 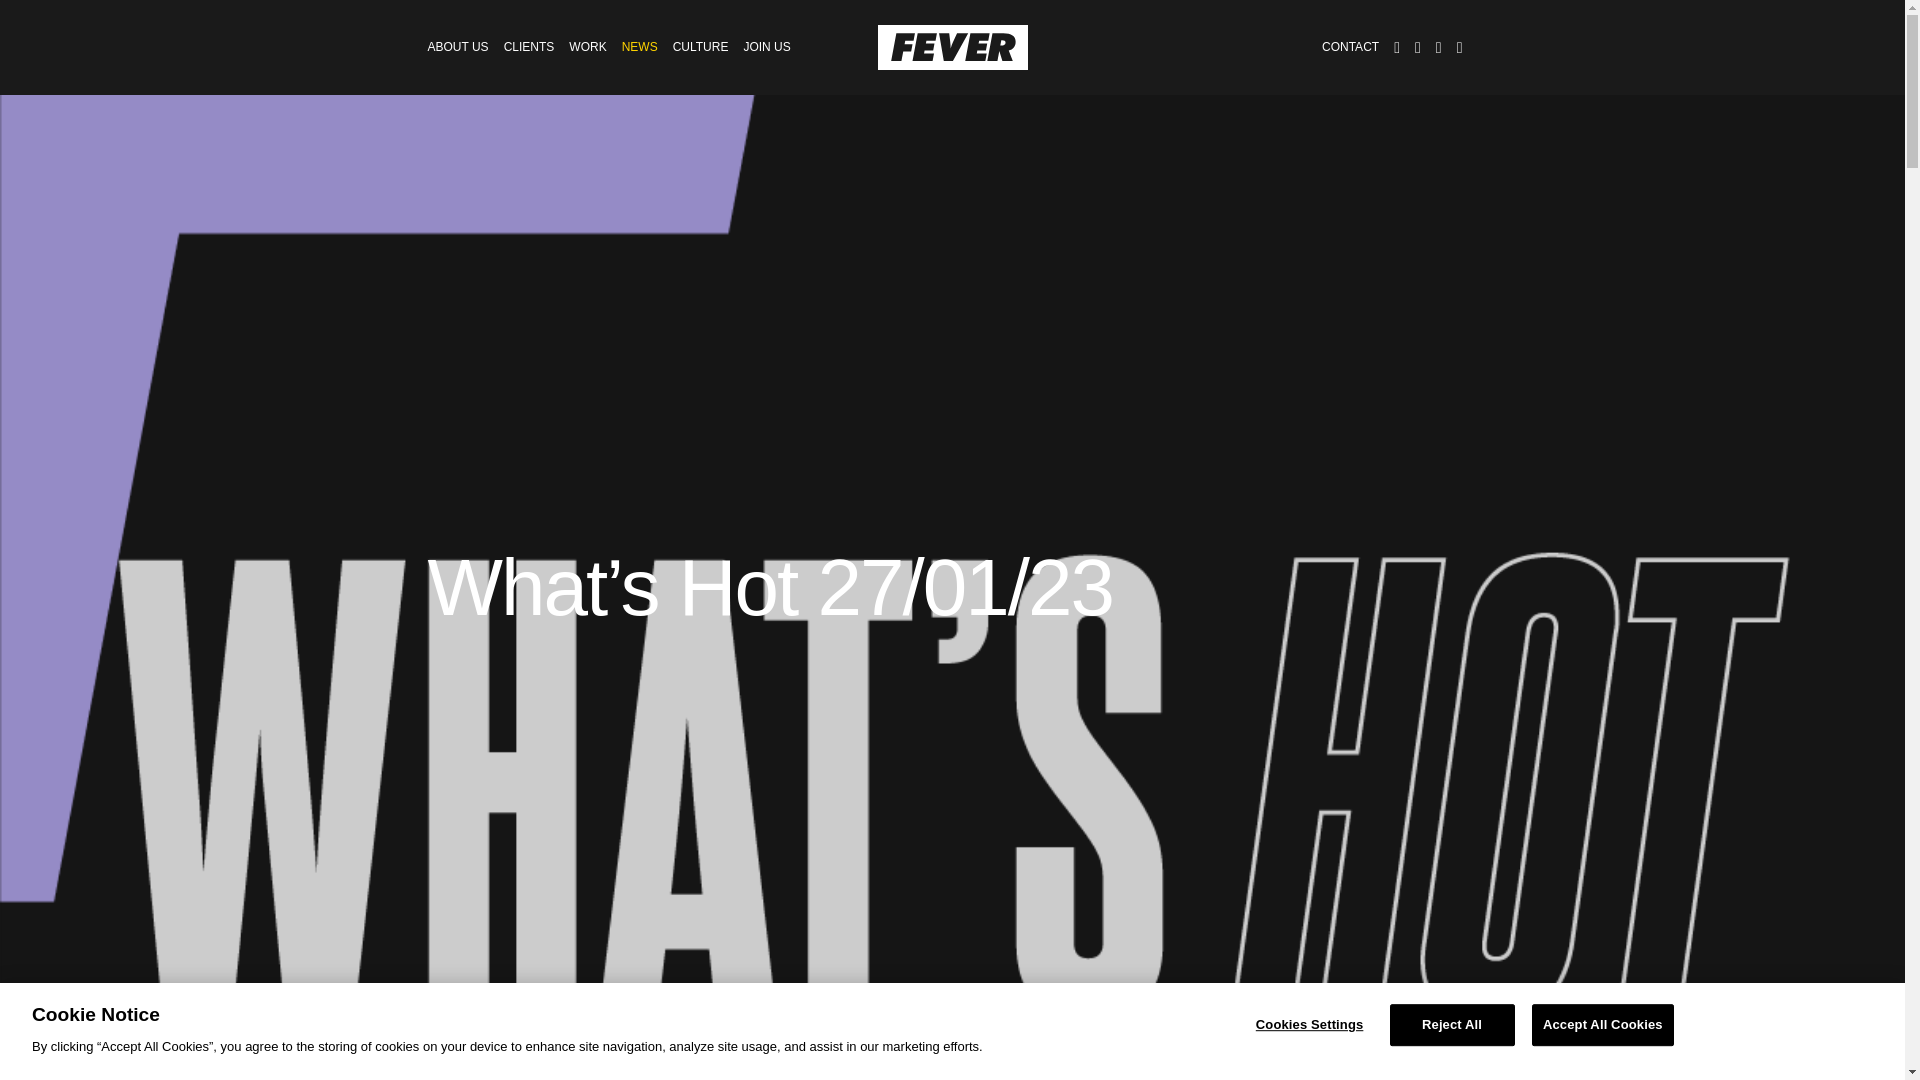 I want to click on CLIENTS, so click(x=528, y=46).